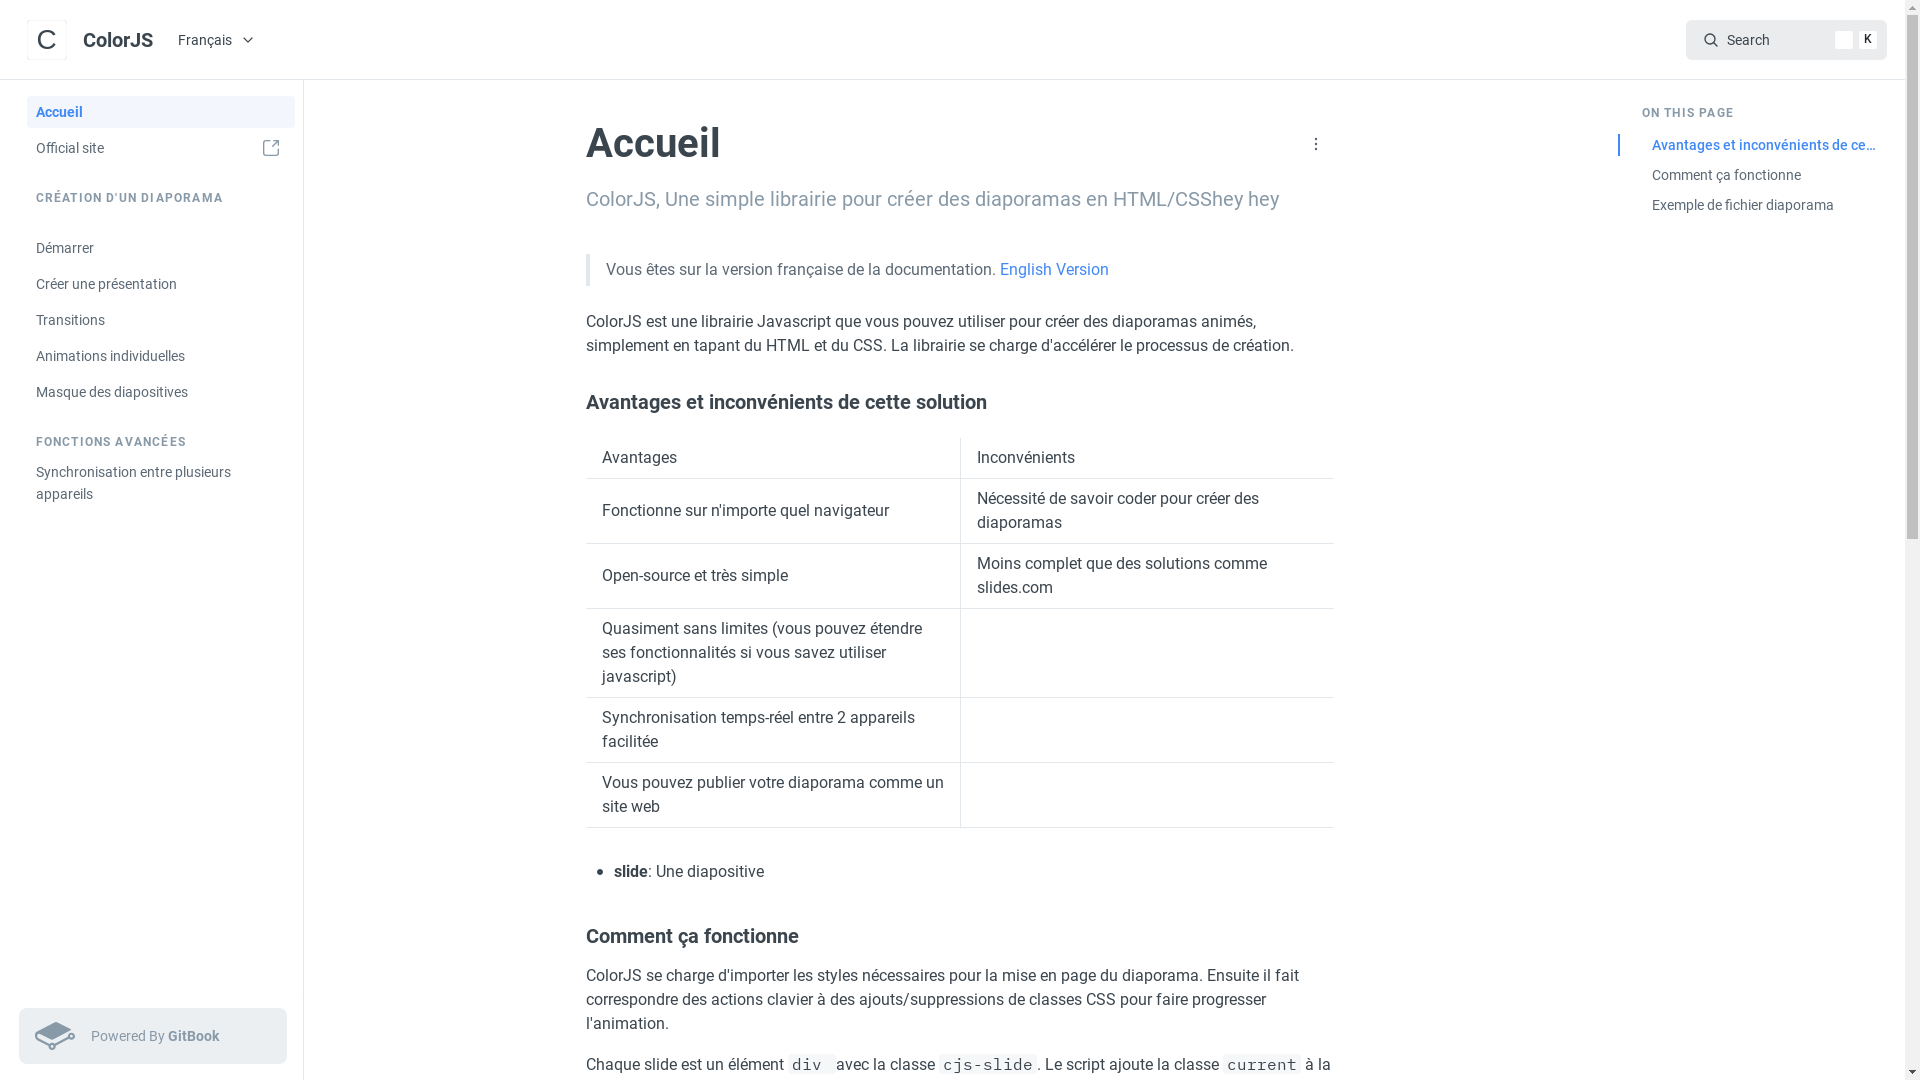 This screenshot has height=1080, width=1920. Describe the element at coordinates (160, 112) in the screenshot. I see `Accueil` at that location.